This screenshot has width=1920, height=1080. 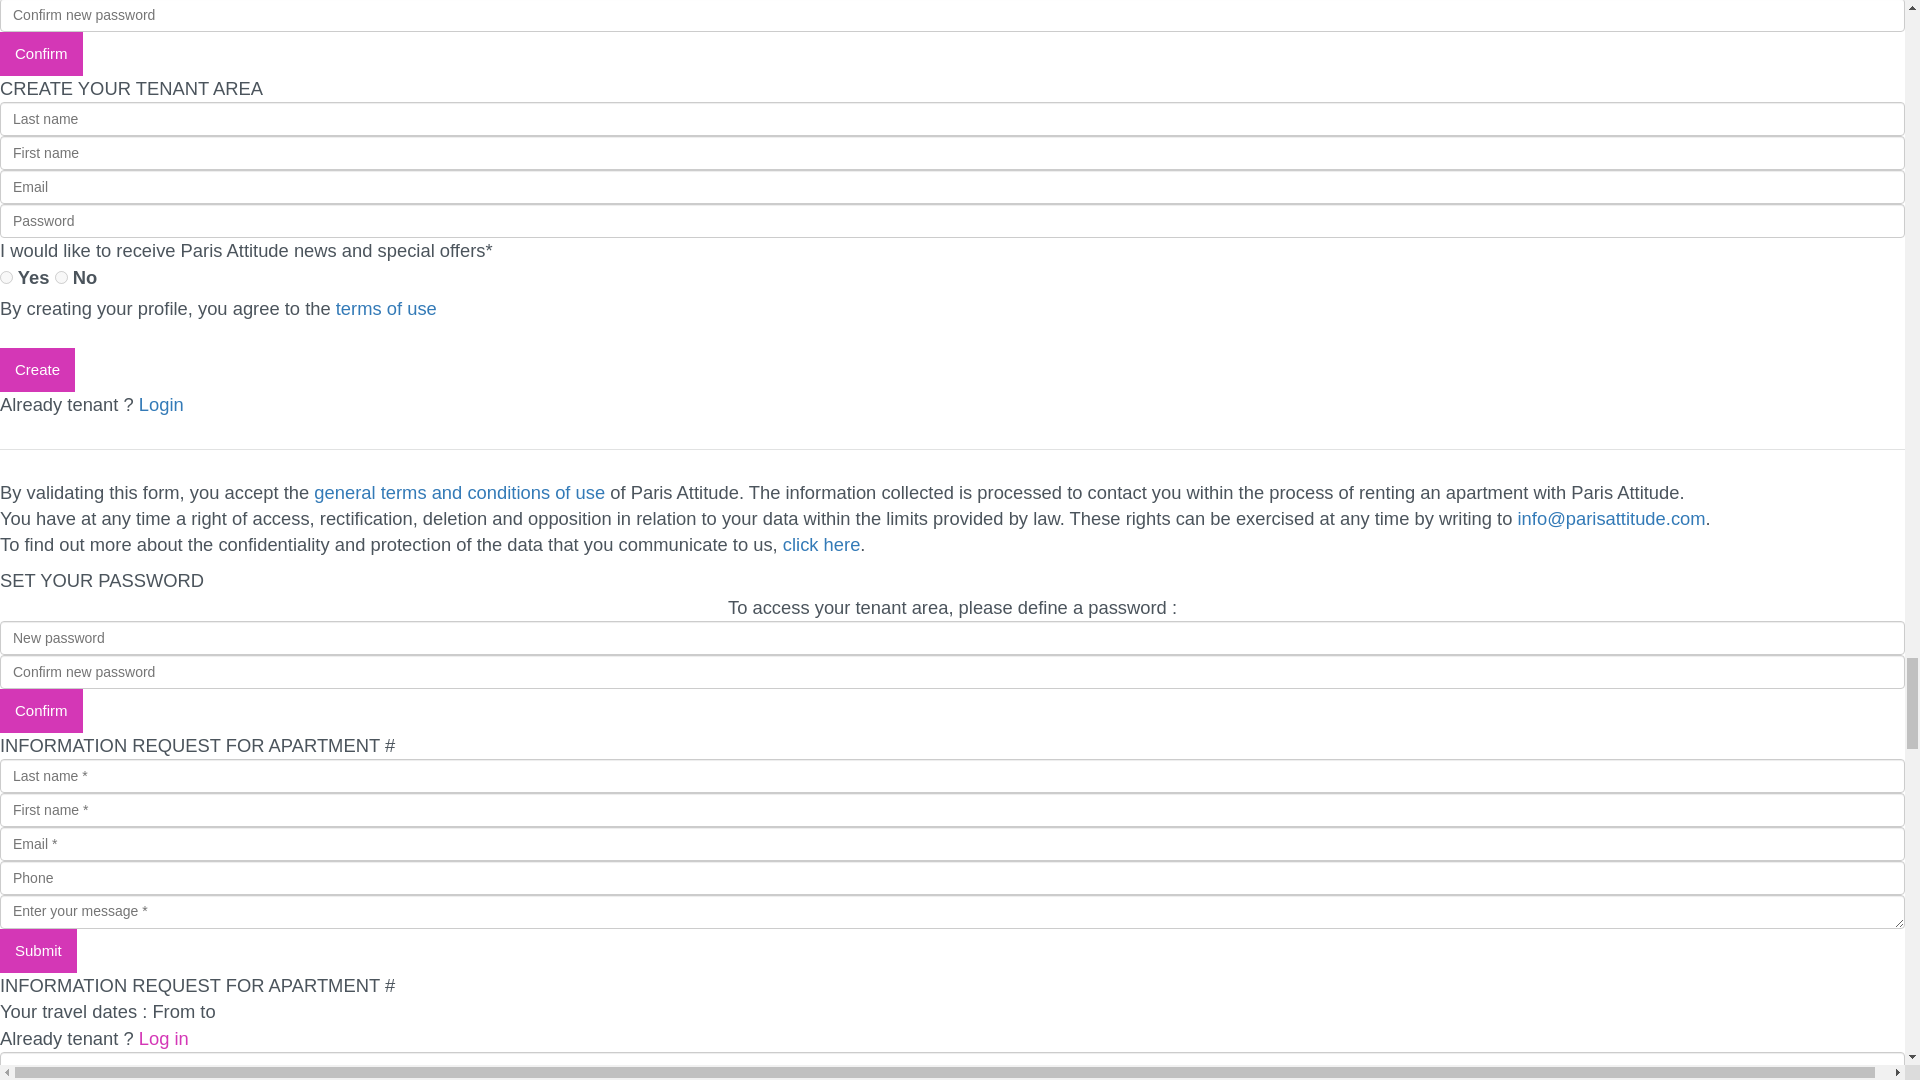 What do you see at coordinates (6, 278) in the screenshot?
I see `True` at bounding box center [6, 278].